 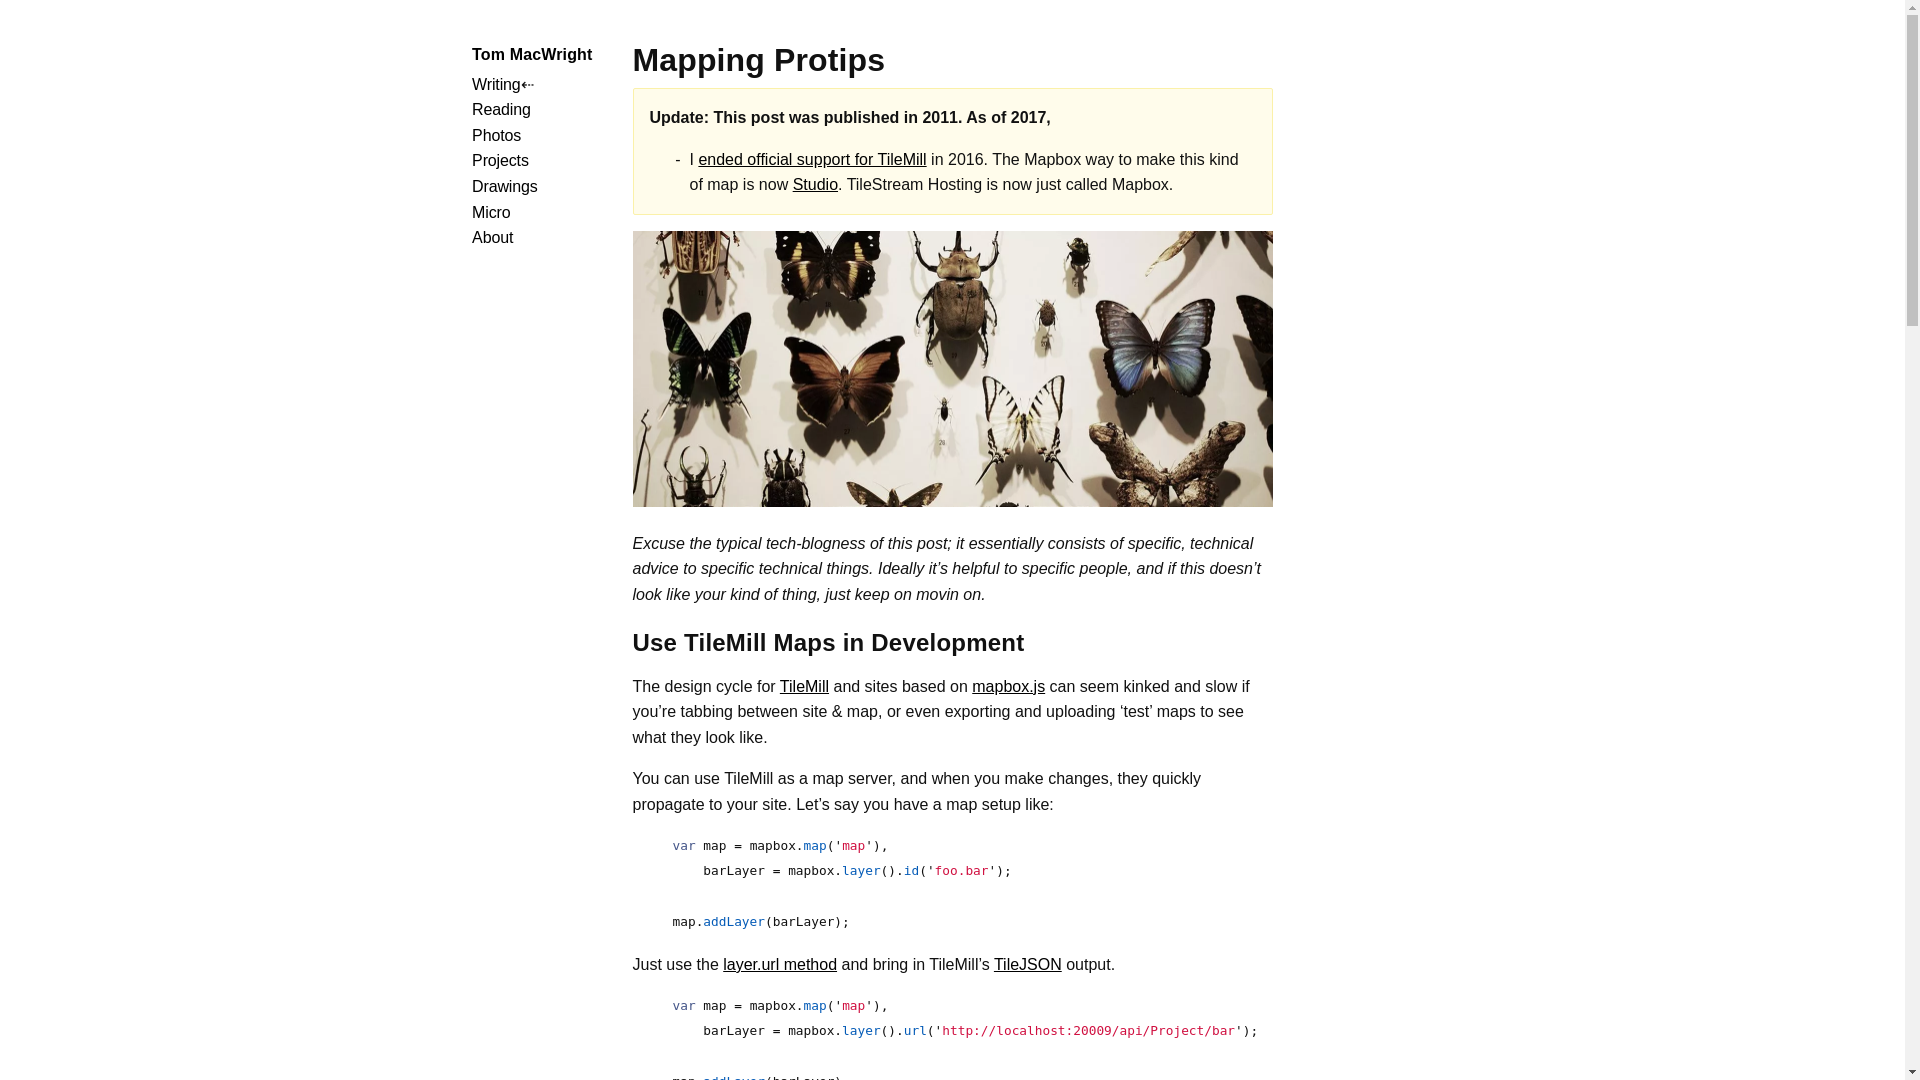 What do you see at coordinates (812, 160) in the screenshot?
I see `ended official support for TileMill` at bounding box center [812, 160].